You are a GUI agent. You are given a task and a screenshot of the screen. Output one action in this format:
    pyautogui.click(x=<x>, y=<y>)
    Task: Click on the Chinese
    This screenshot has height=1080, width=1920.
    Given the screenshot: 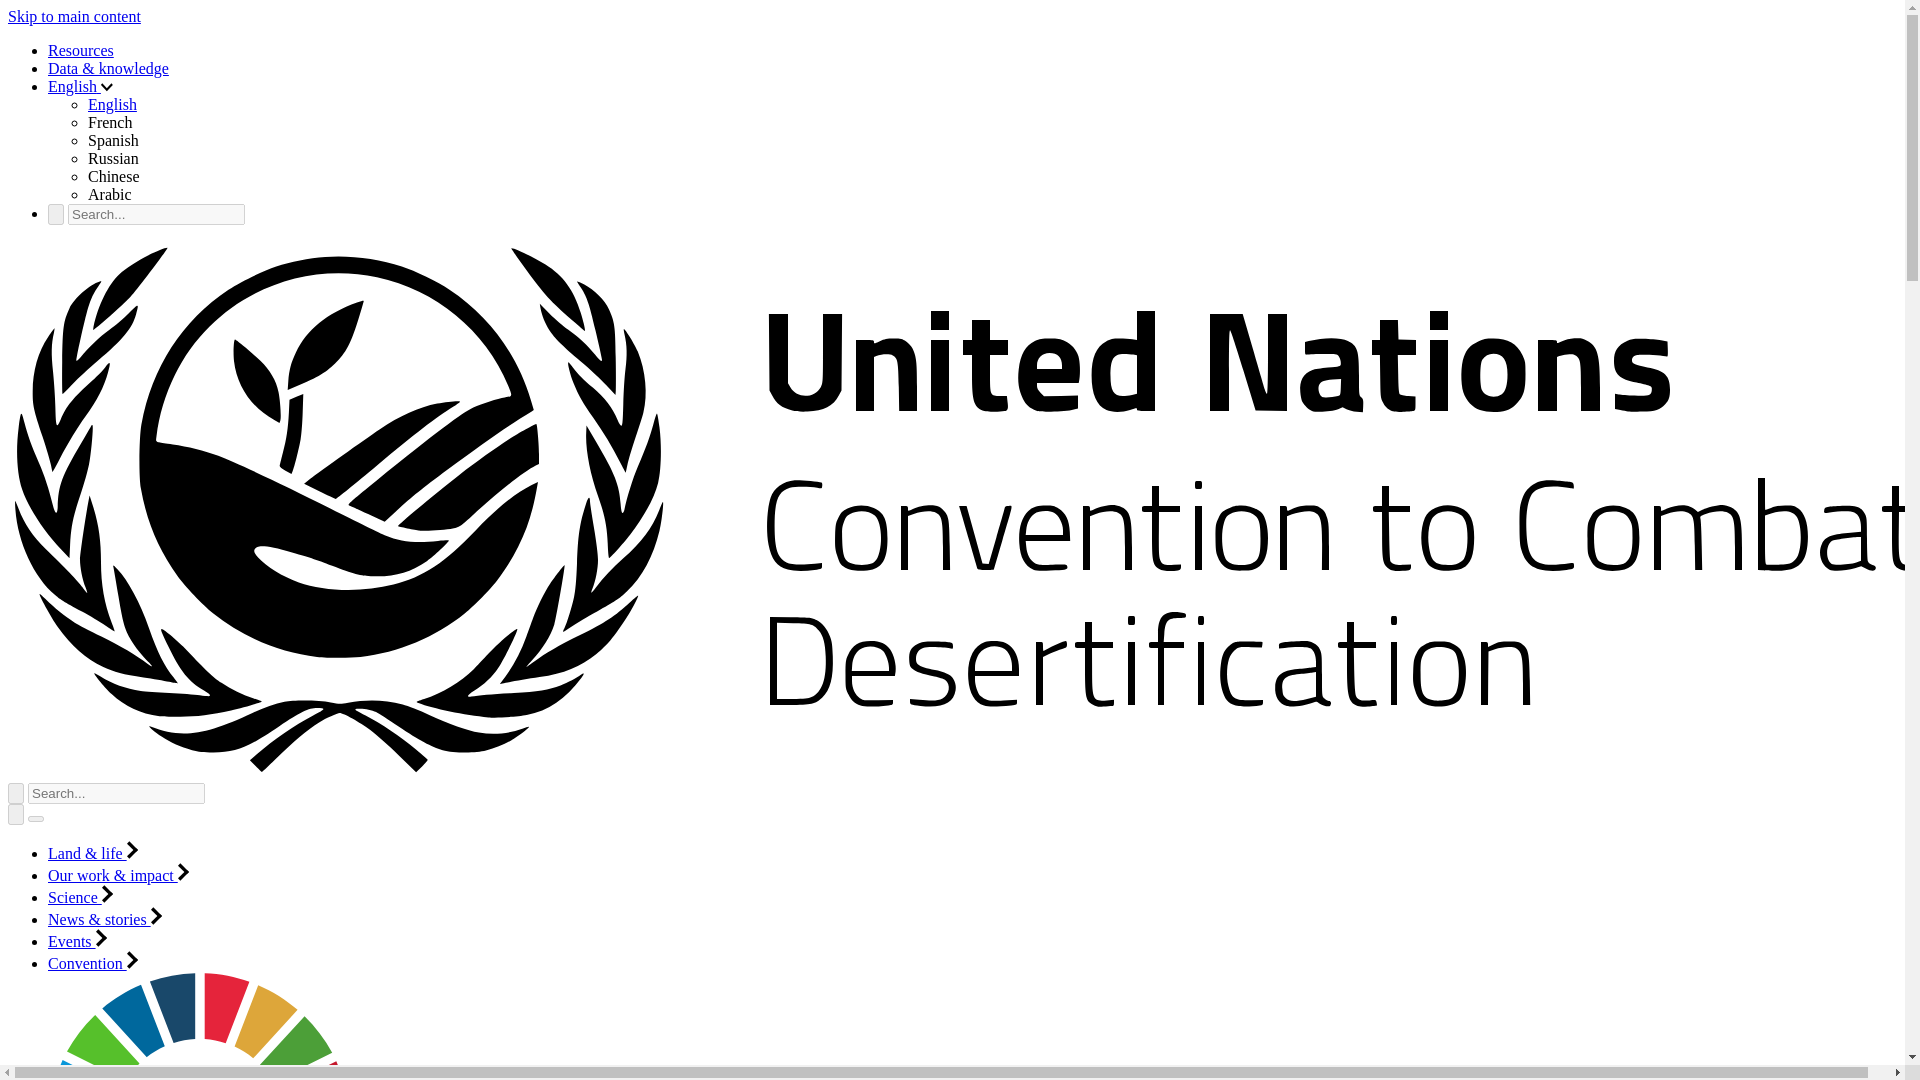 What is the action you would take?
    pyautogui.click(x=114, y=176)
    